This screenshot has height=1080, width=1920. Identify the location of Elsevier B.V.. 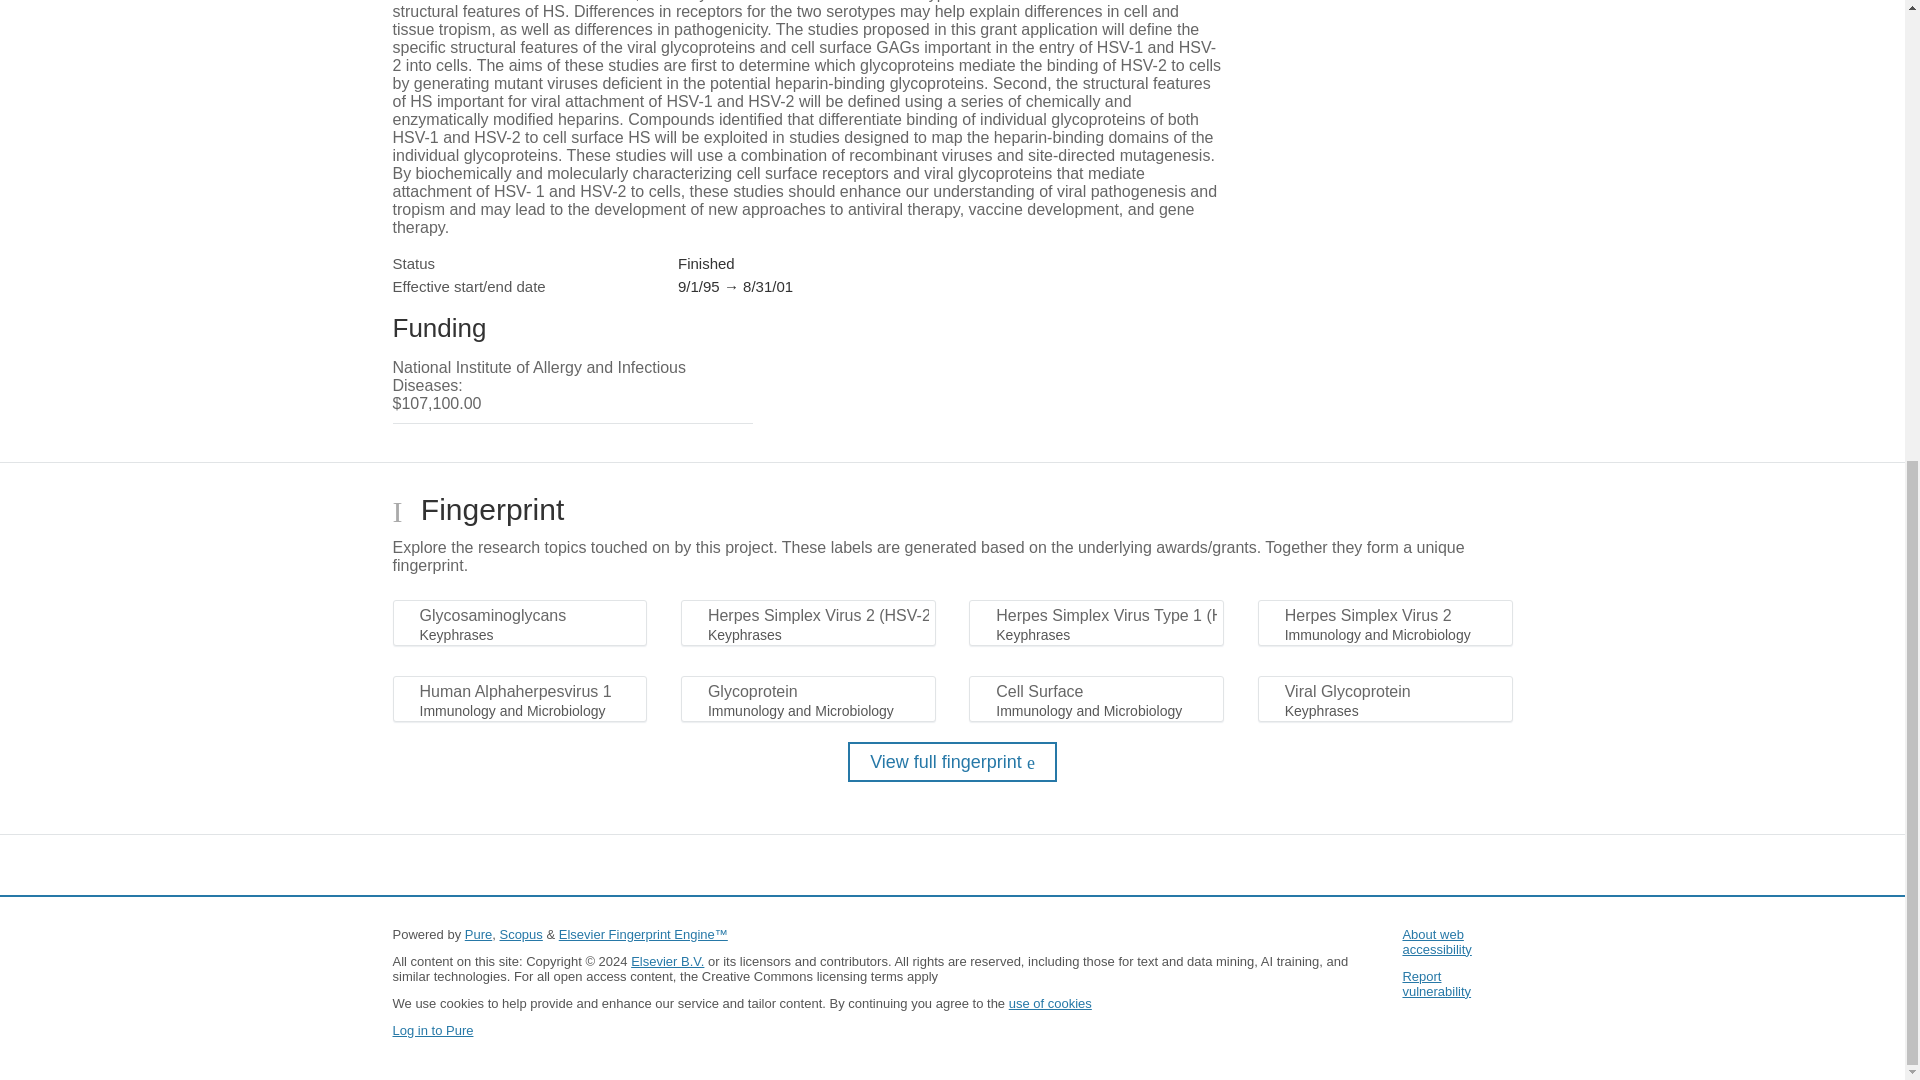
(668, 960).